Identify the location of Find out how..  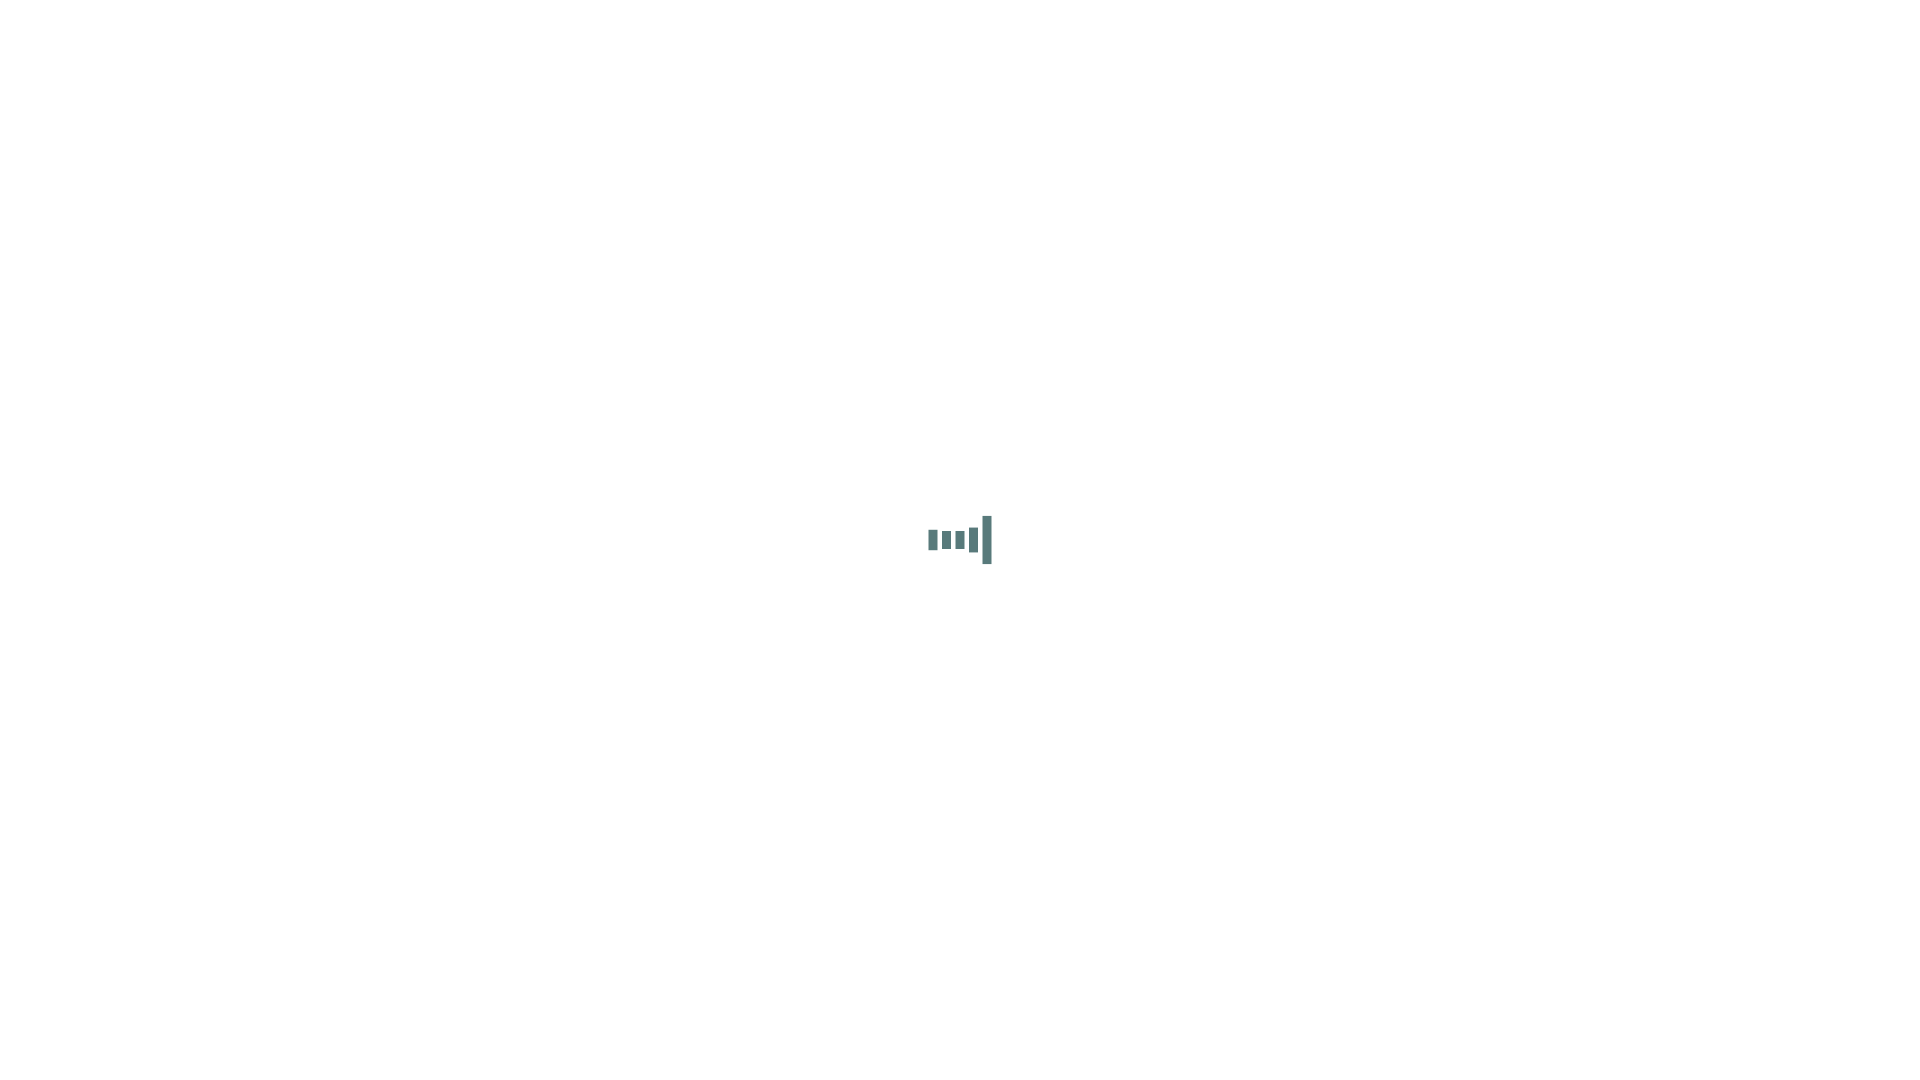
(1329, 216).